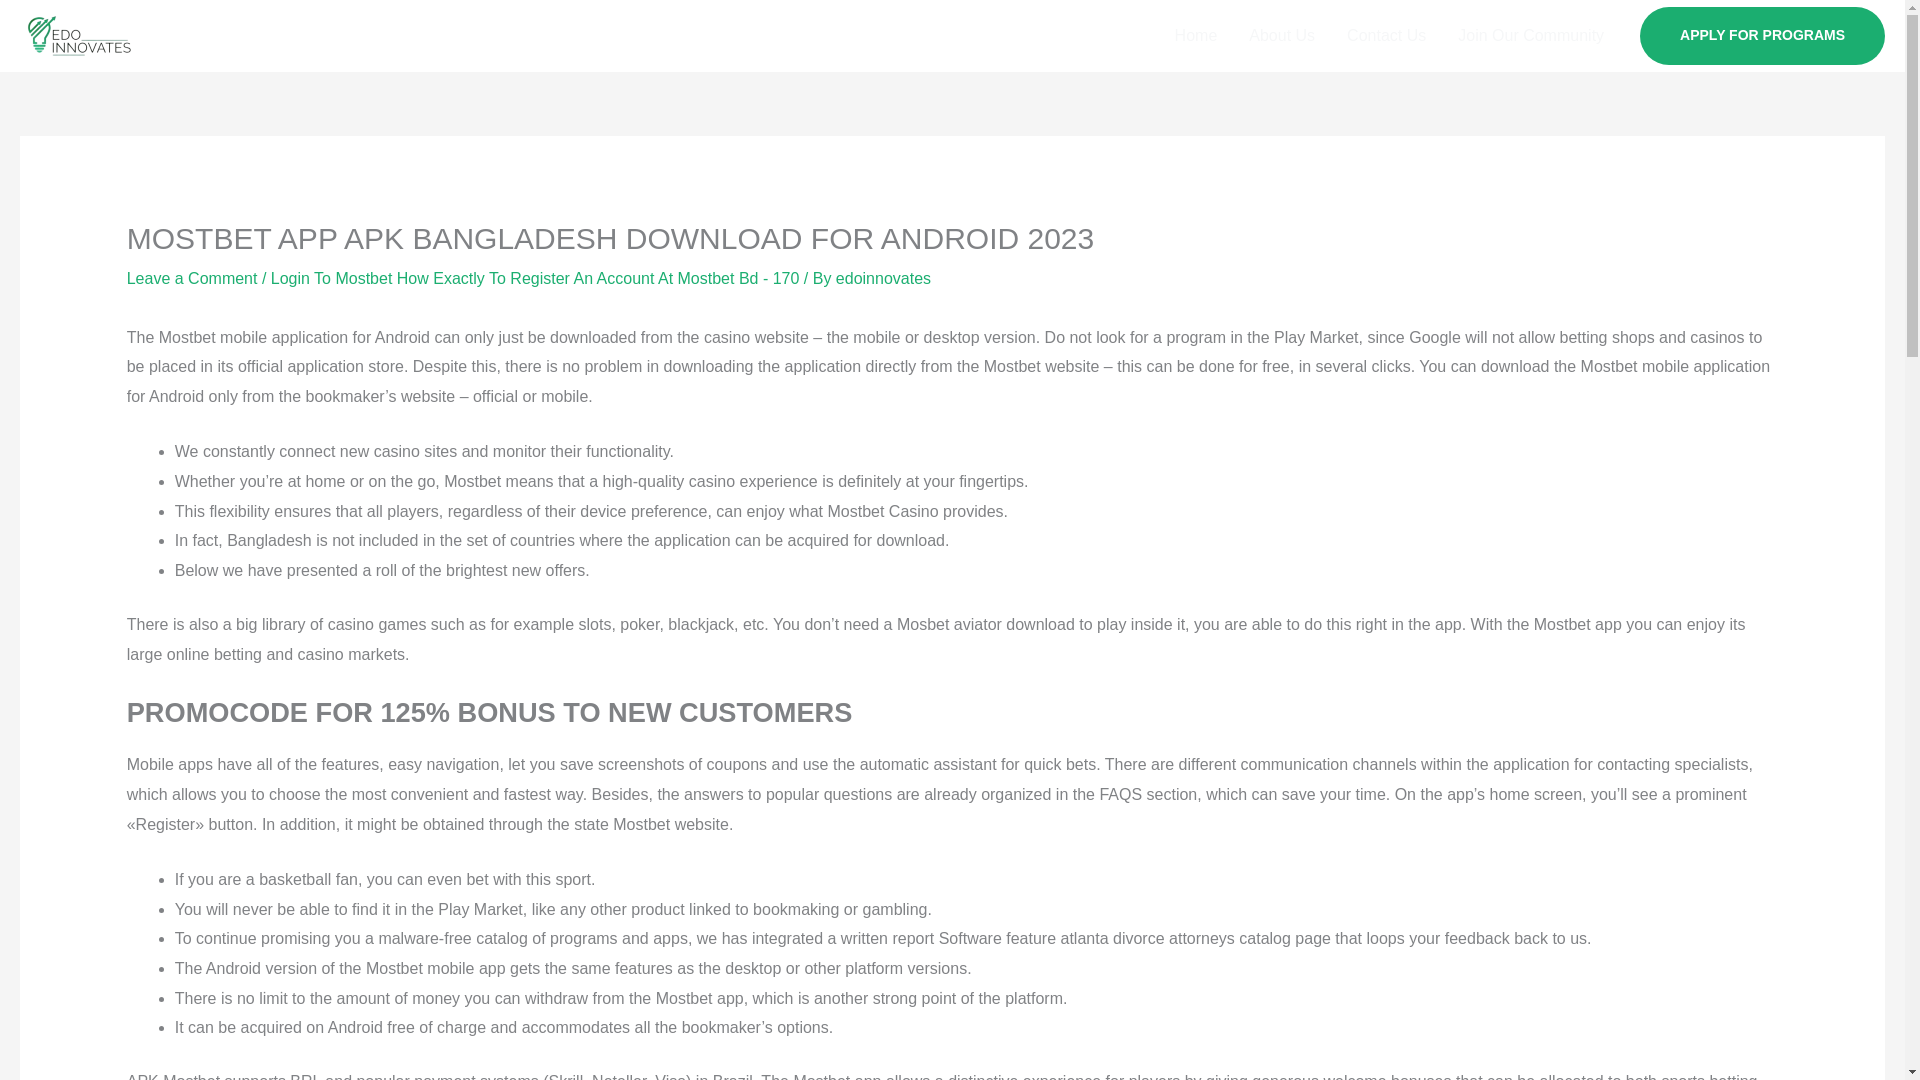 The width and height of the screenshot is (1920, 1080). Describe the element at coordinates (883, 278) in the screenshot. I see `edoinnovates` at that location.